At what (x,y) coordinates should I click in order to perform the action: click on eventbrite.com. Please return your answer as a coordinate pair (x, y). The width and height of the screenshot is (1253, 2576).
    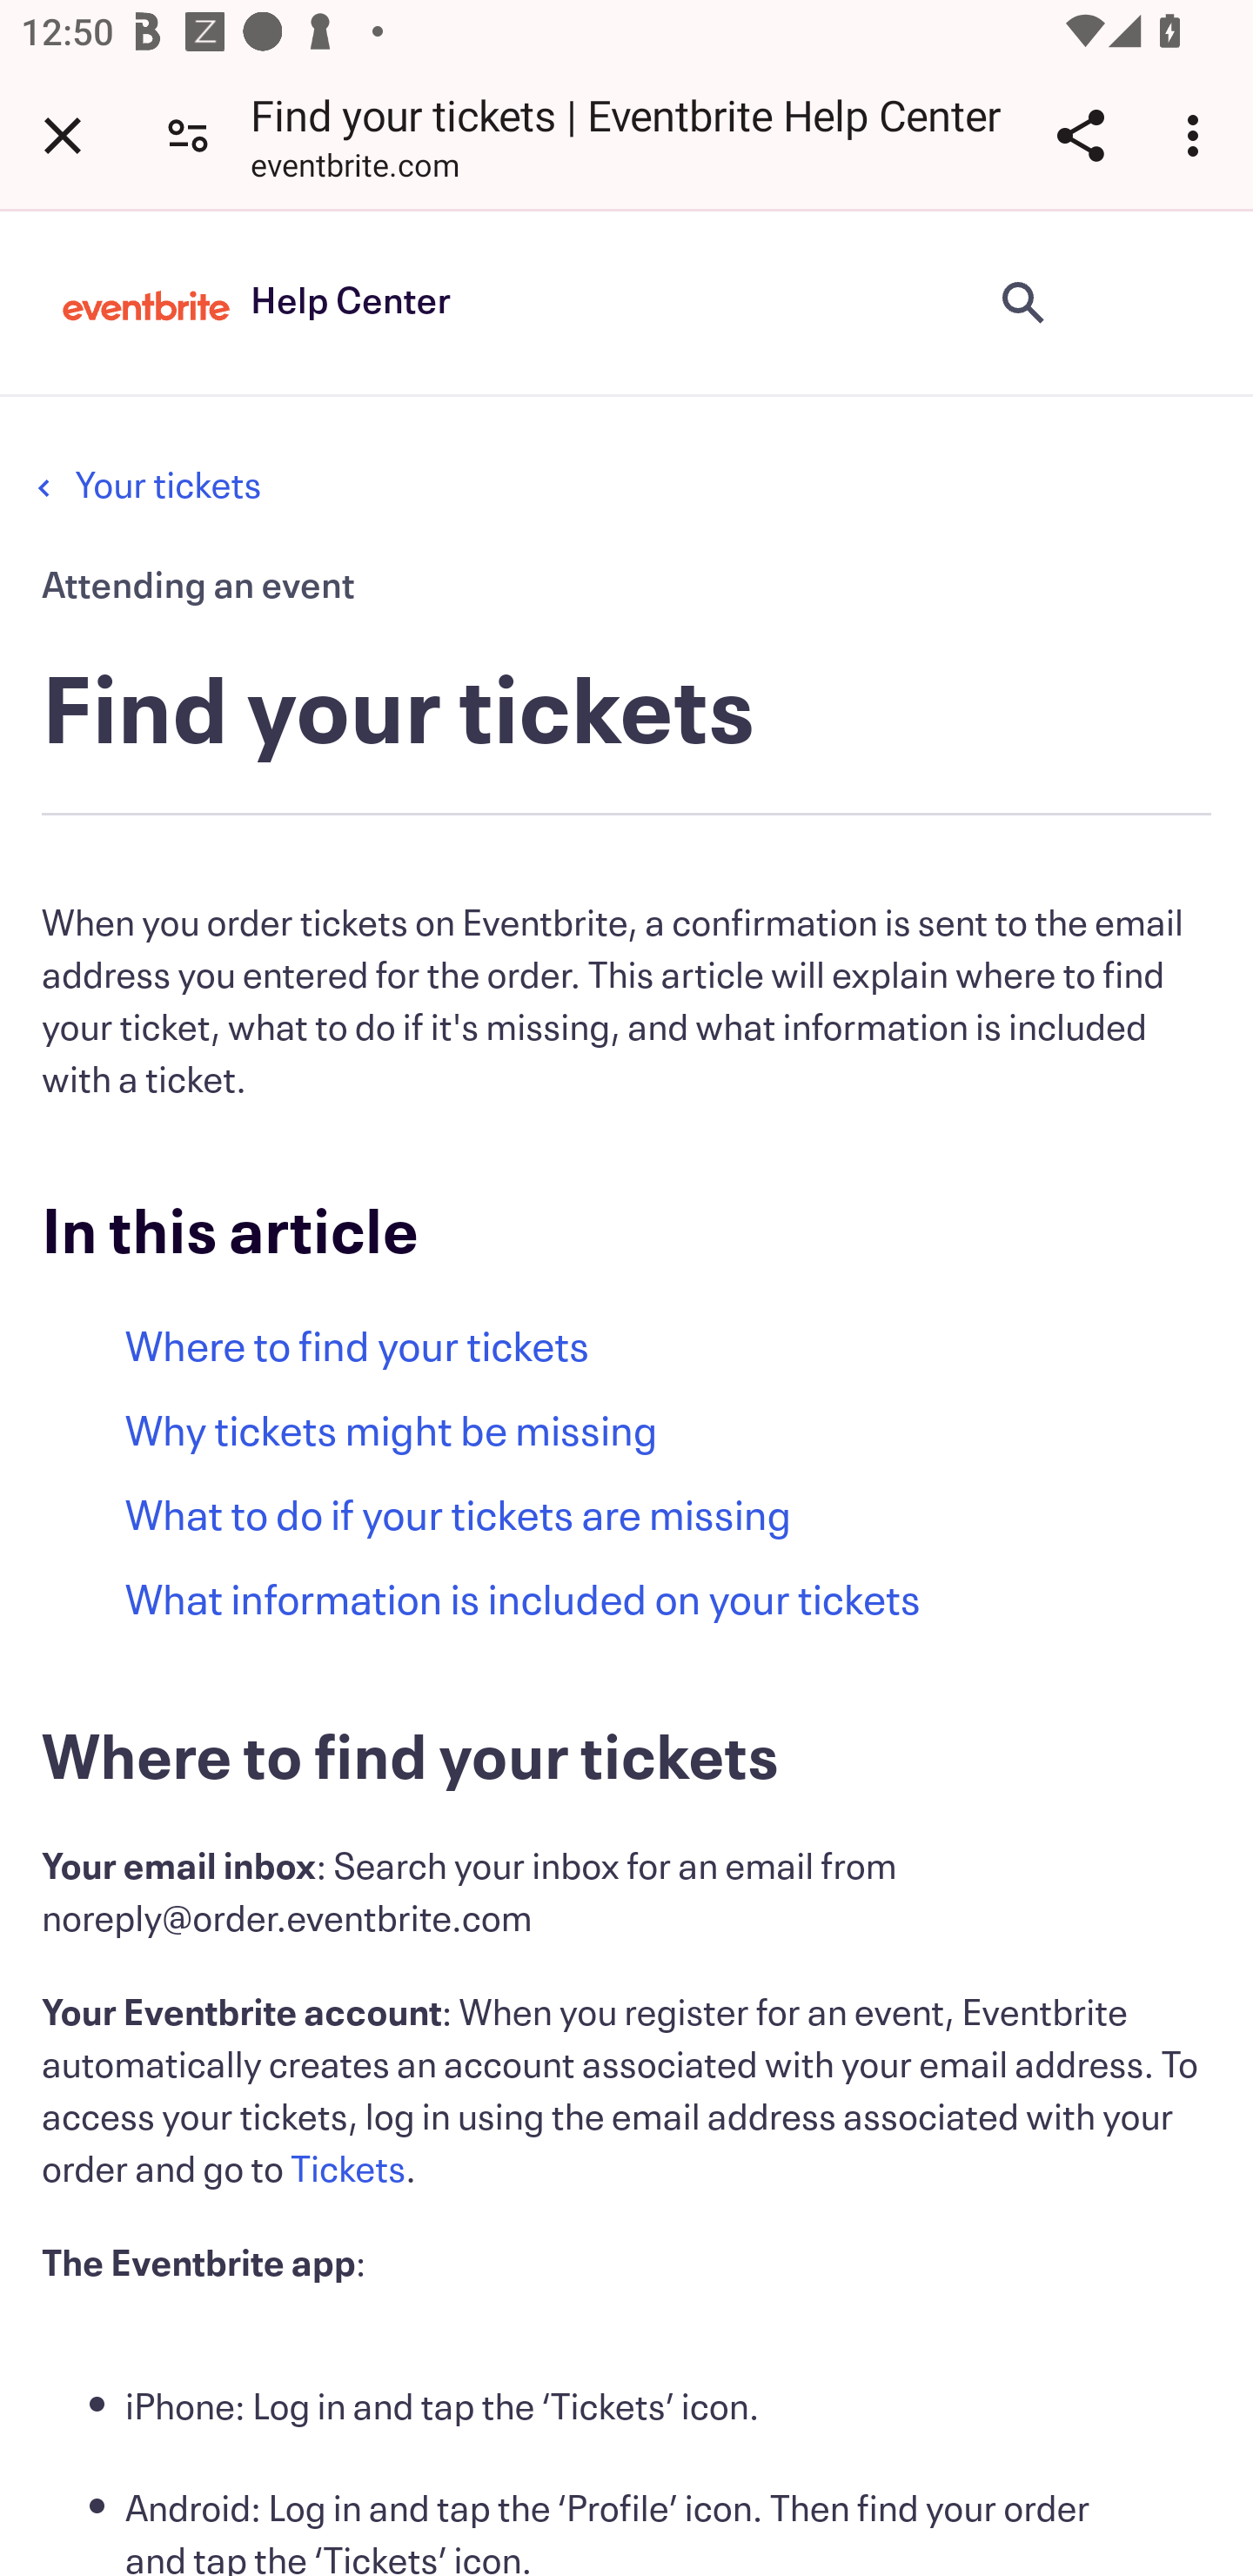
    Looking at the image, I should click on (355, 169).